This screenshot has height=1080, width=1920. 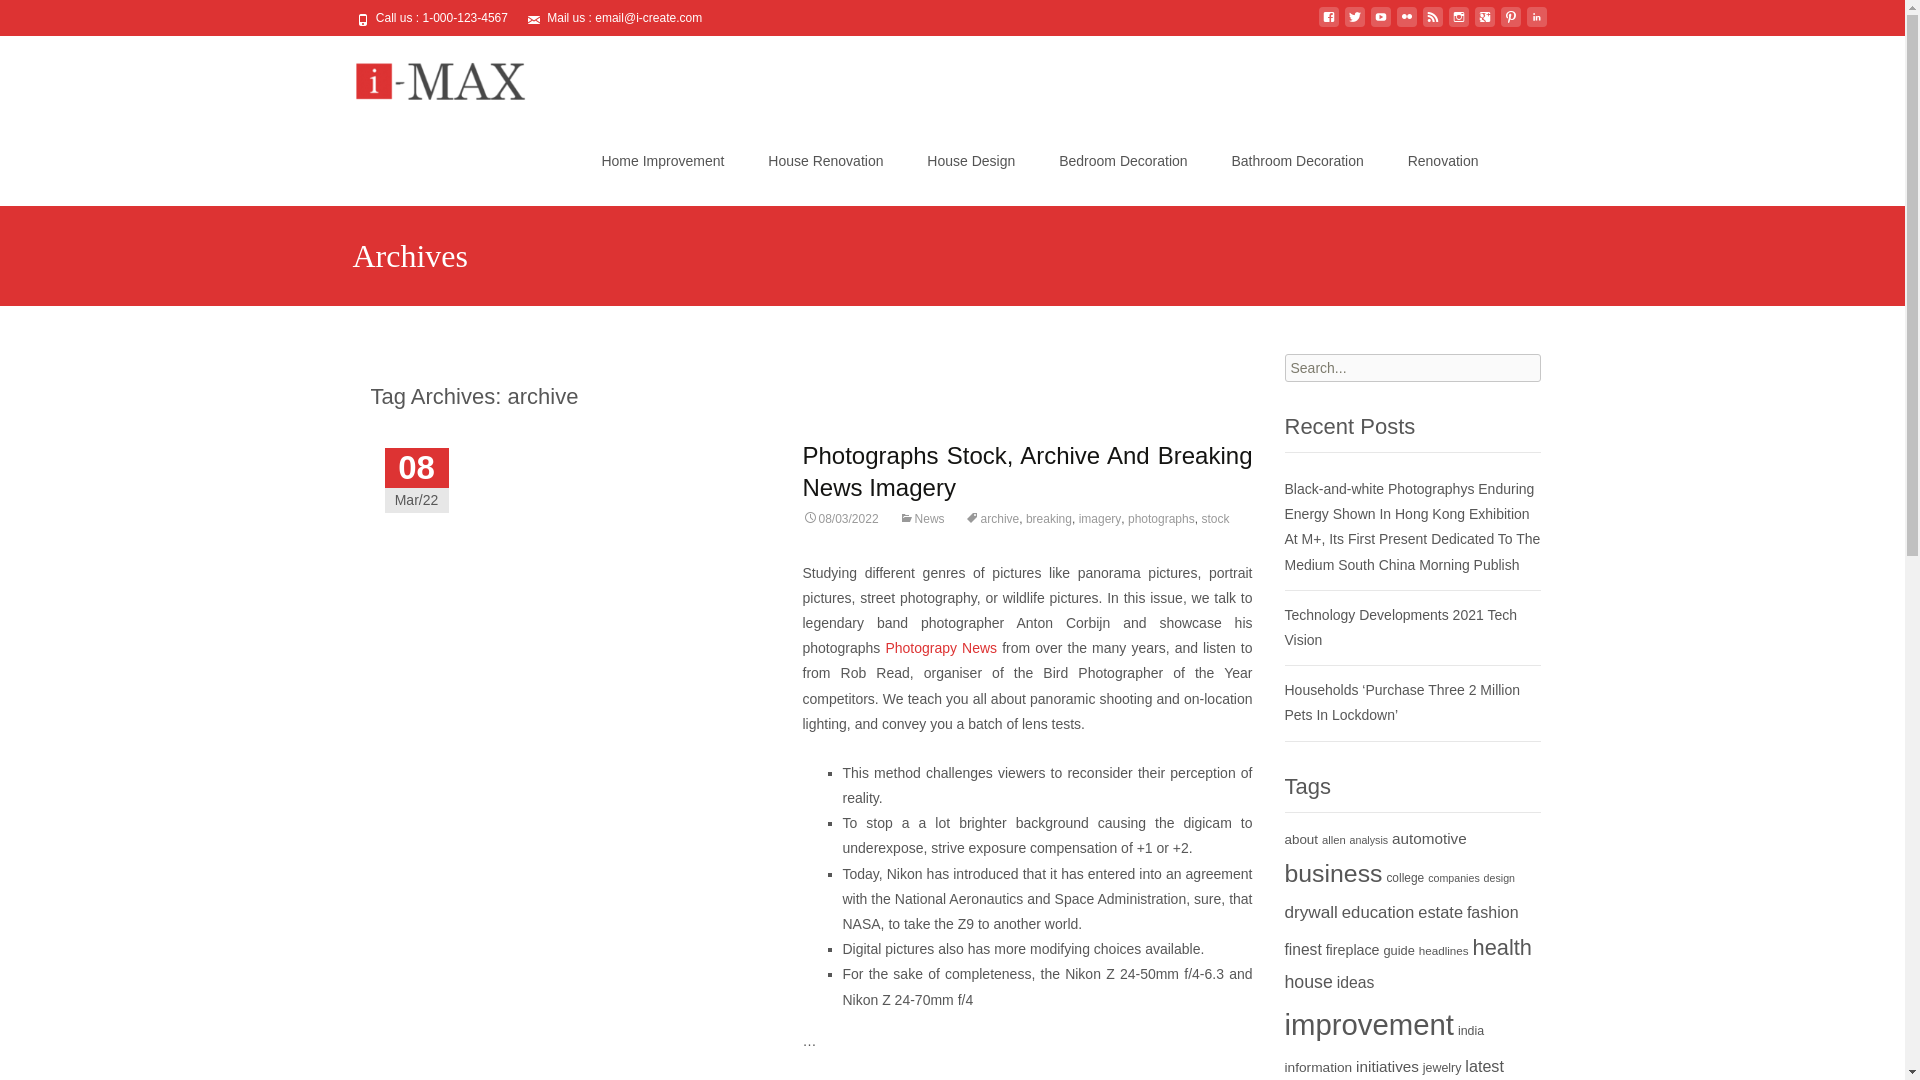 What do you see at coordinates (1429, 838) in the screenshot?
I see `automotive` at bounding box center [1429, 838].